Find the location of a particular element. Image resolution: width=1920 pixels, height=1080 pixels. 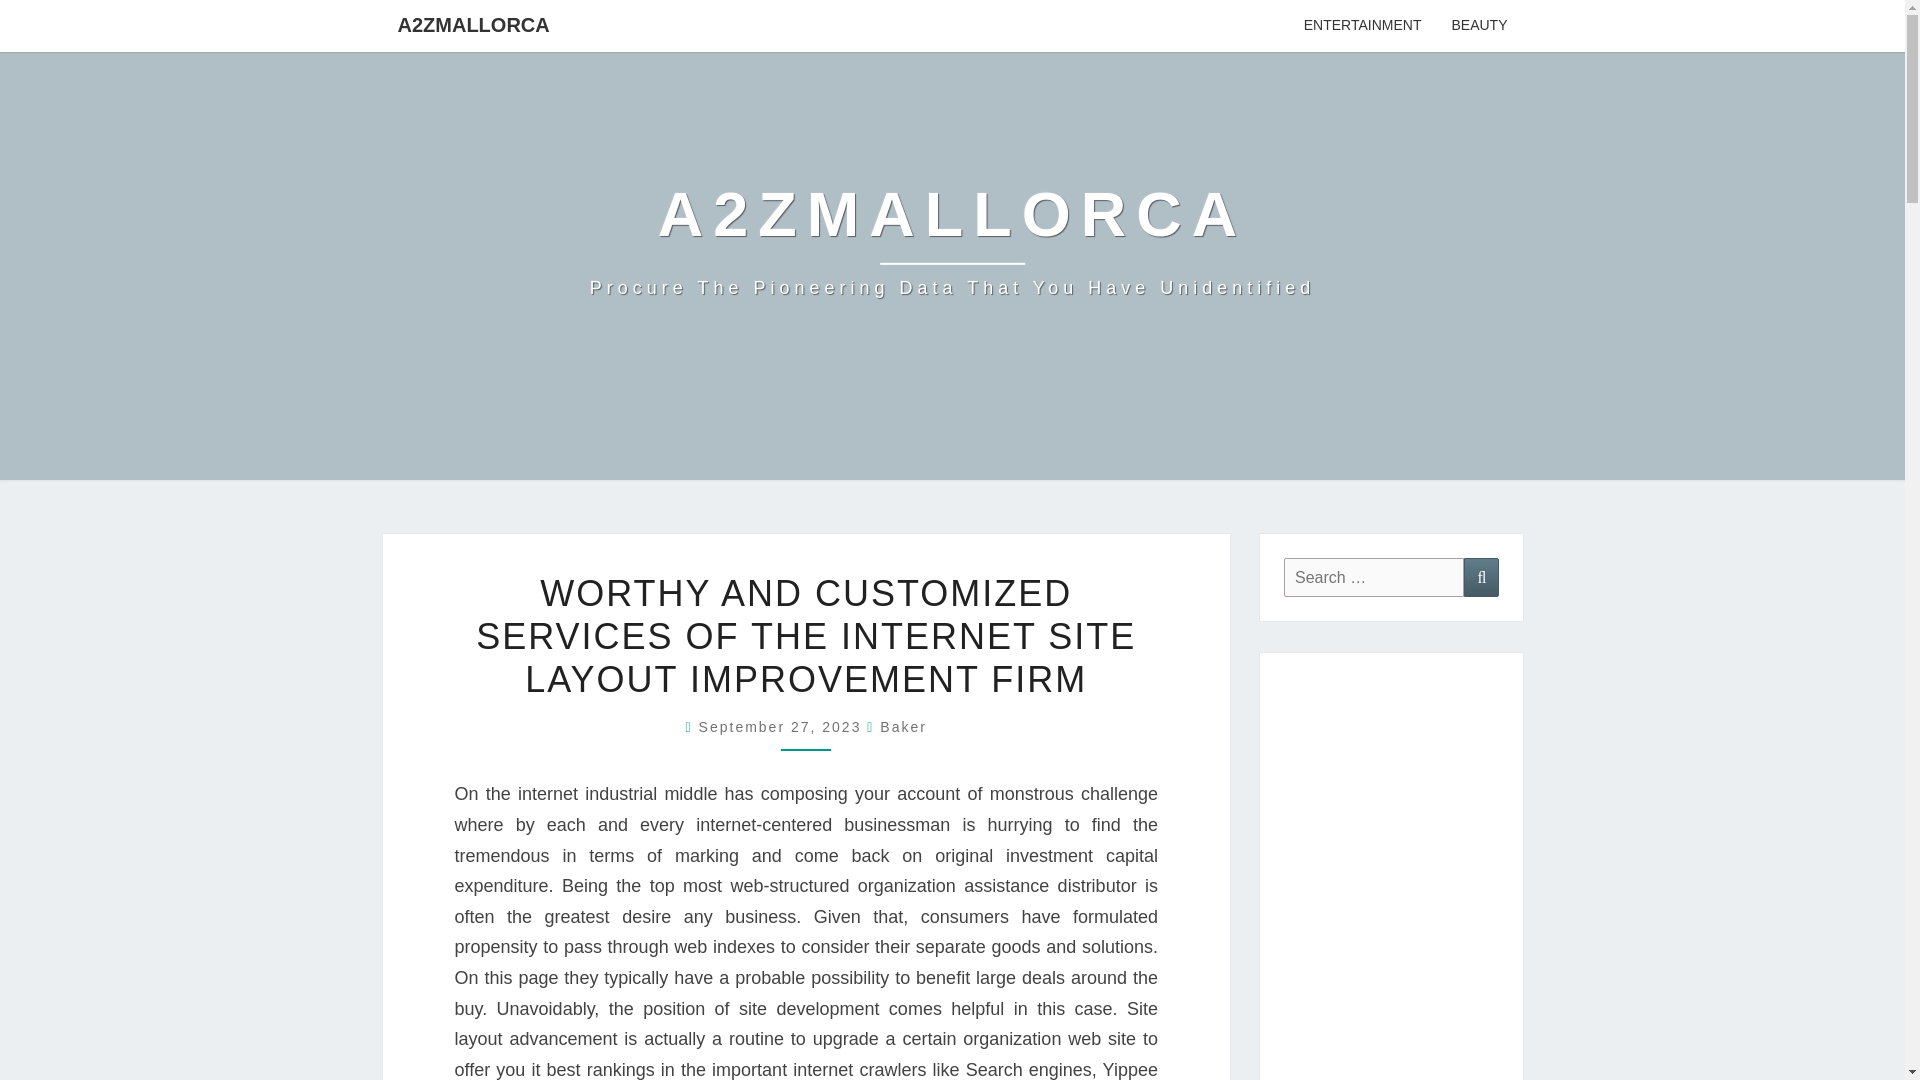

View all posts by Baker is located at coordinates (903, 727).